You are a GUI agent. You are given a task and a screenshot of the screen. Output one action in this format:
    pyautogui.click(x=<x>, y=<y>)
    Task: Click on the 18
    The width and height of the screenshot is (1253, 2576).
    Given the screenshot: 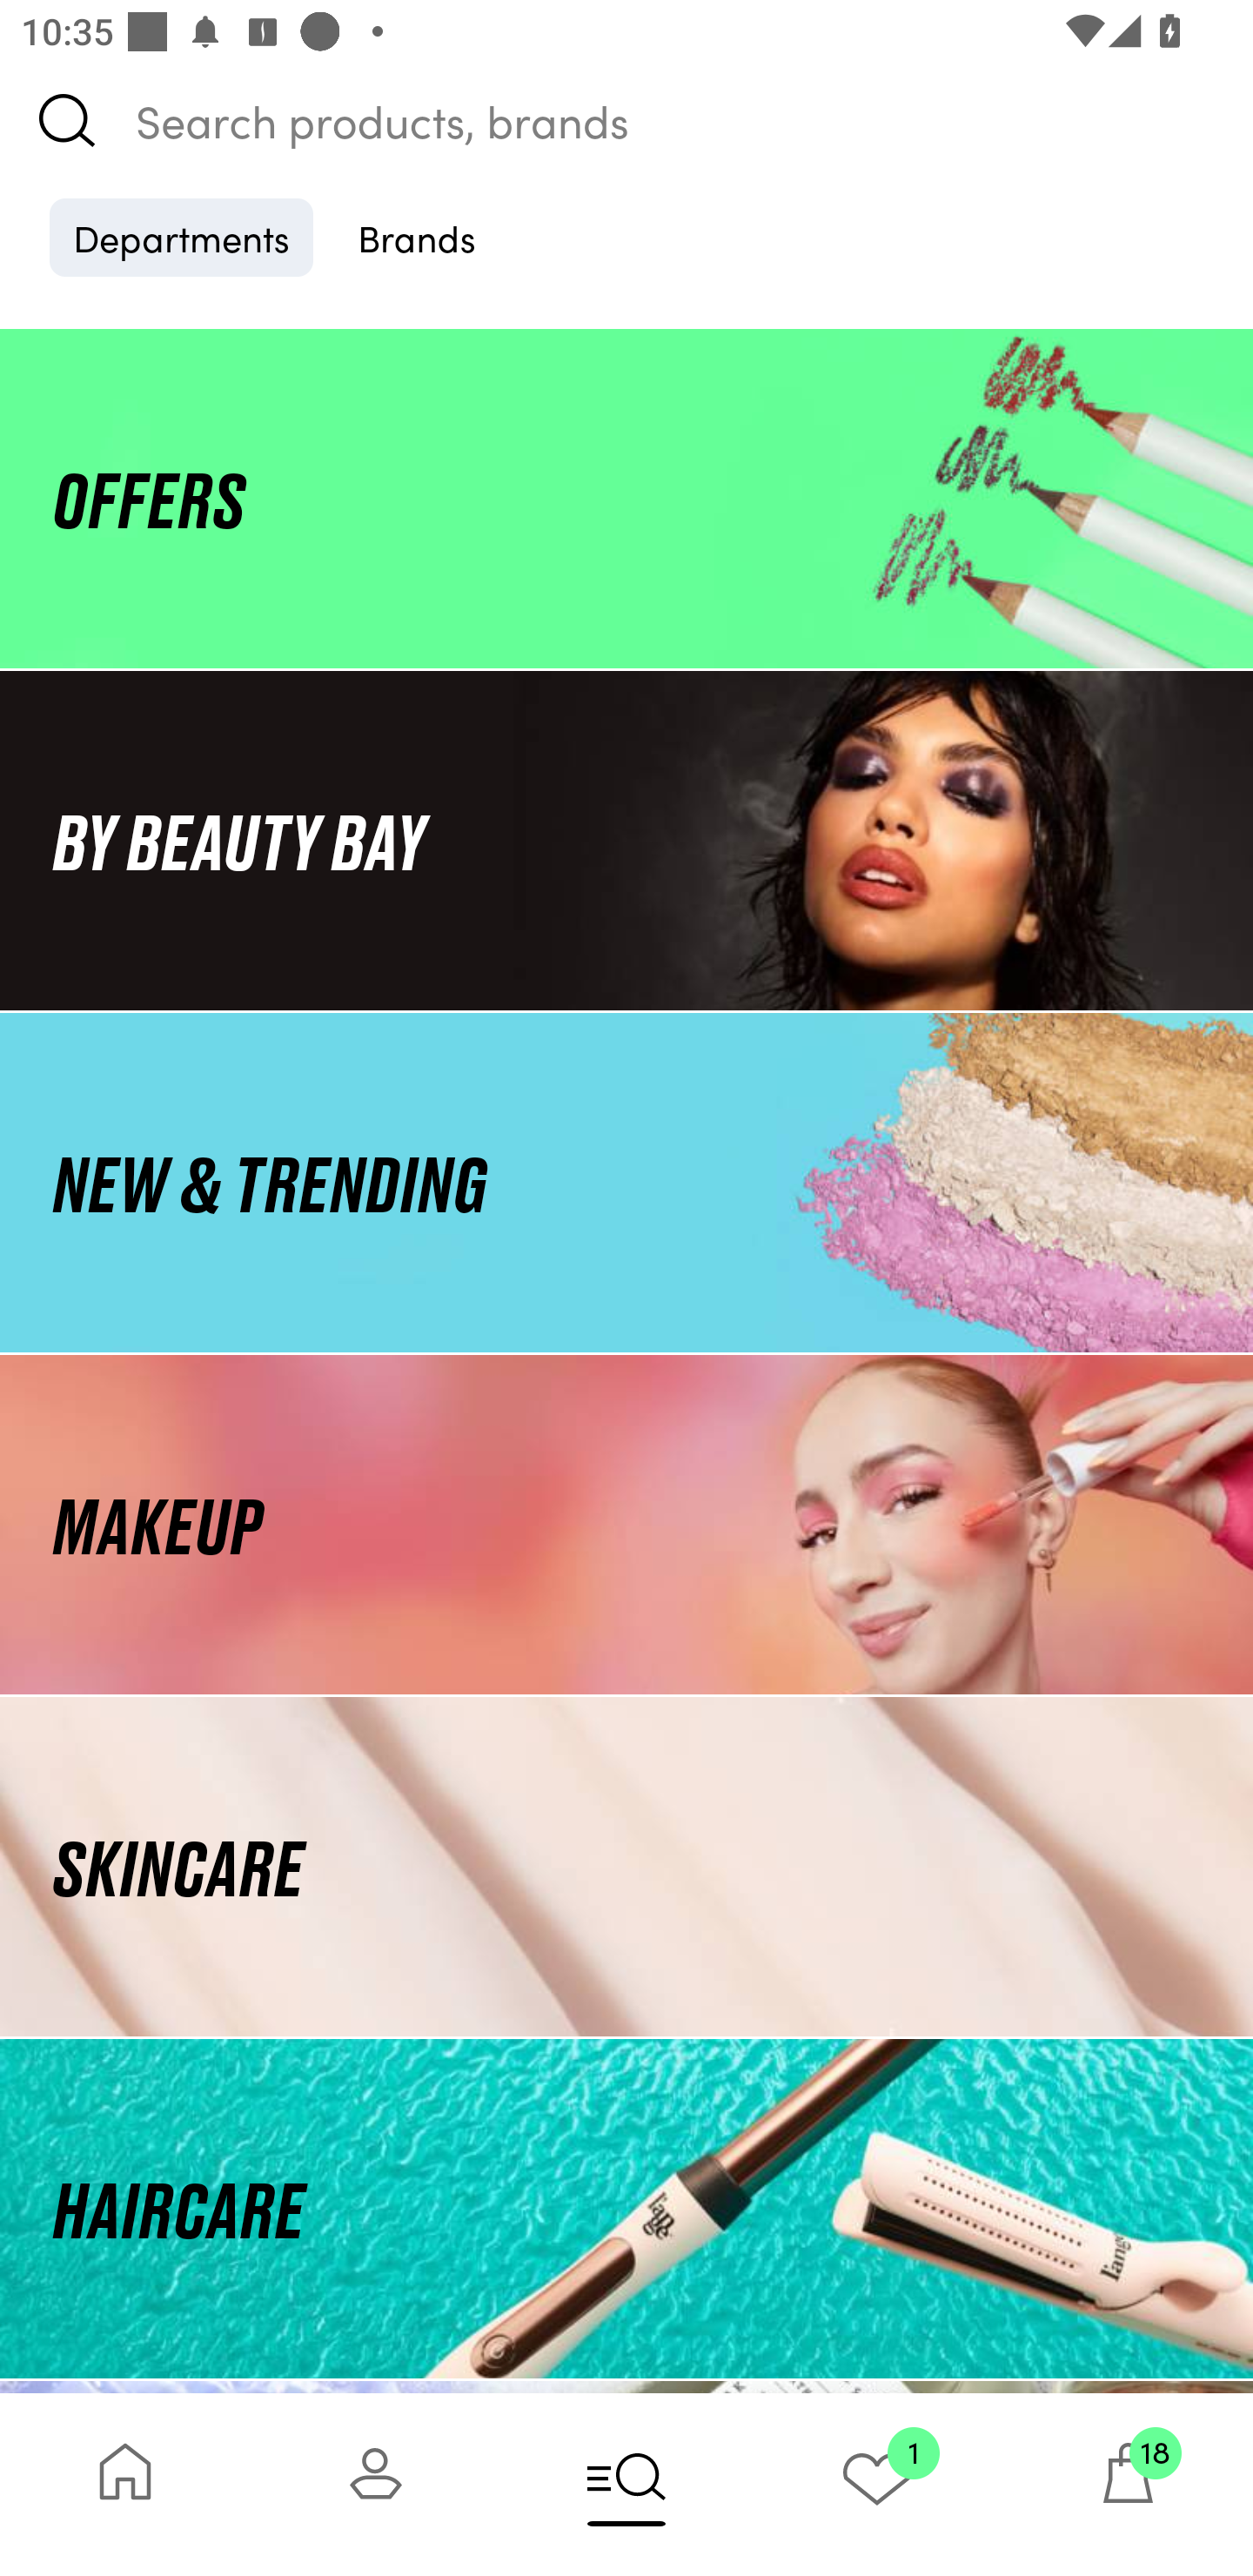 What is the action you would take?
    pyautogui.click(x=1128, y=2484)
    